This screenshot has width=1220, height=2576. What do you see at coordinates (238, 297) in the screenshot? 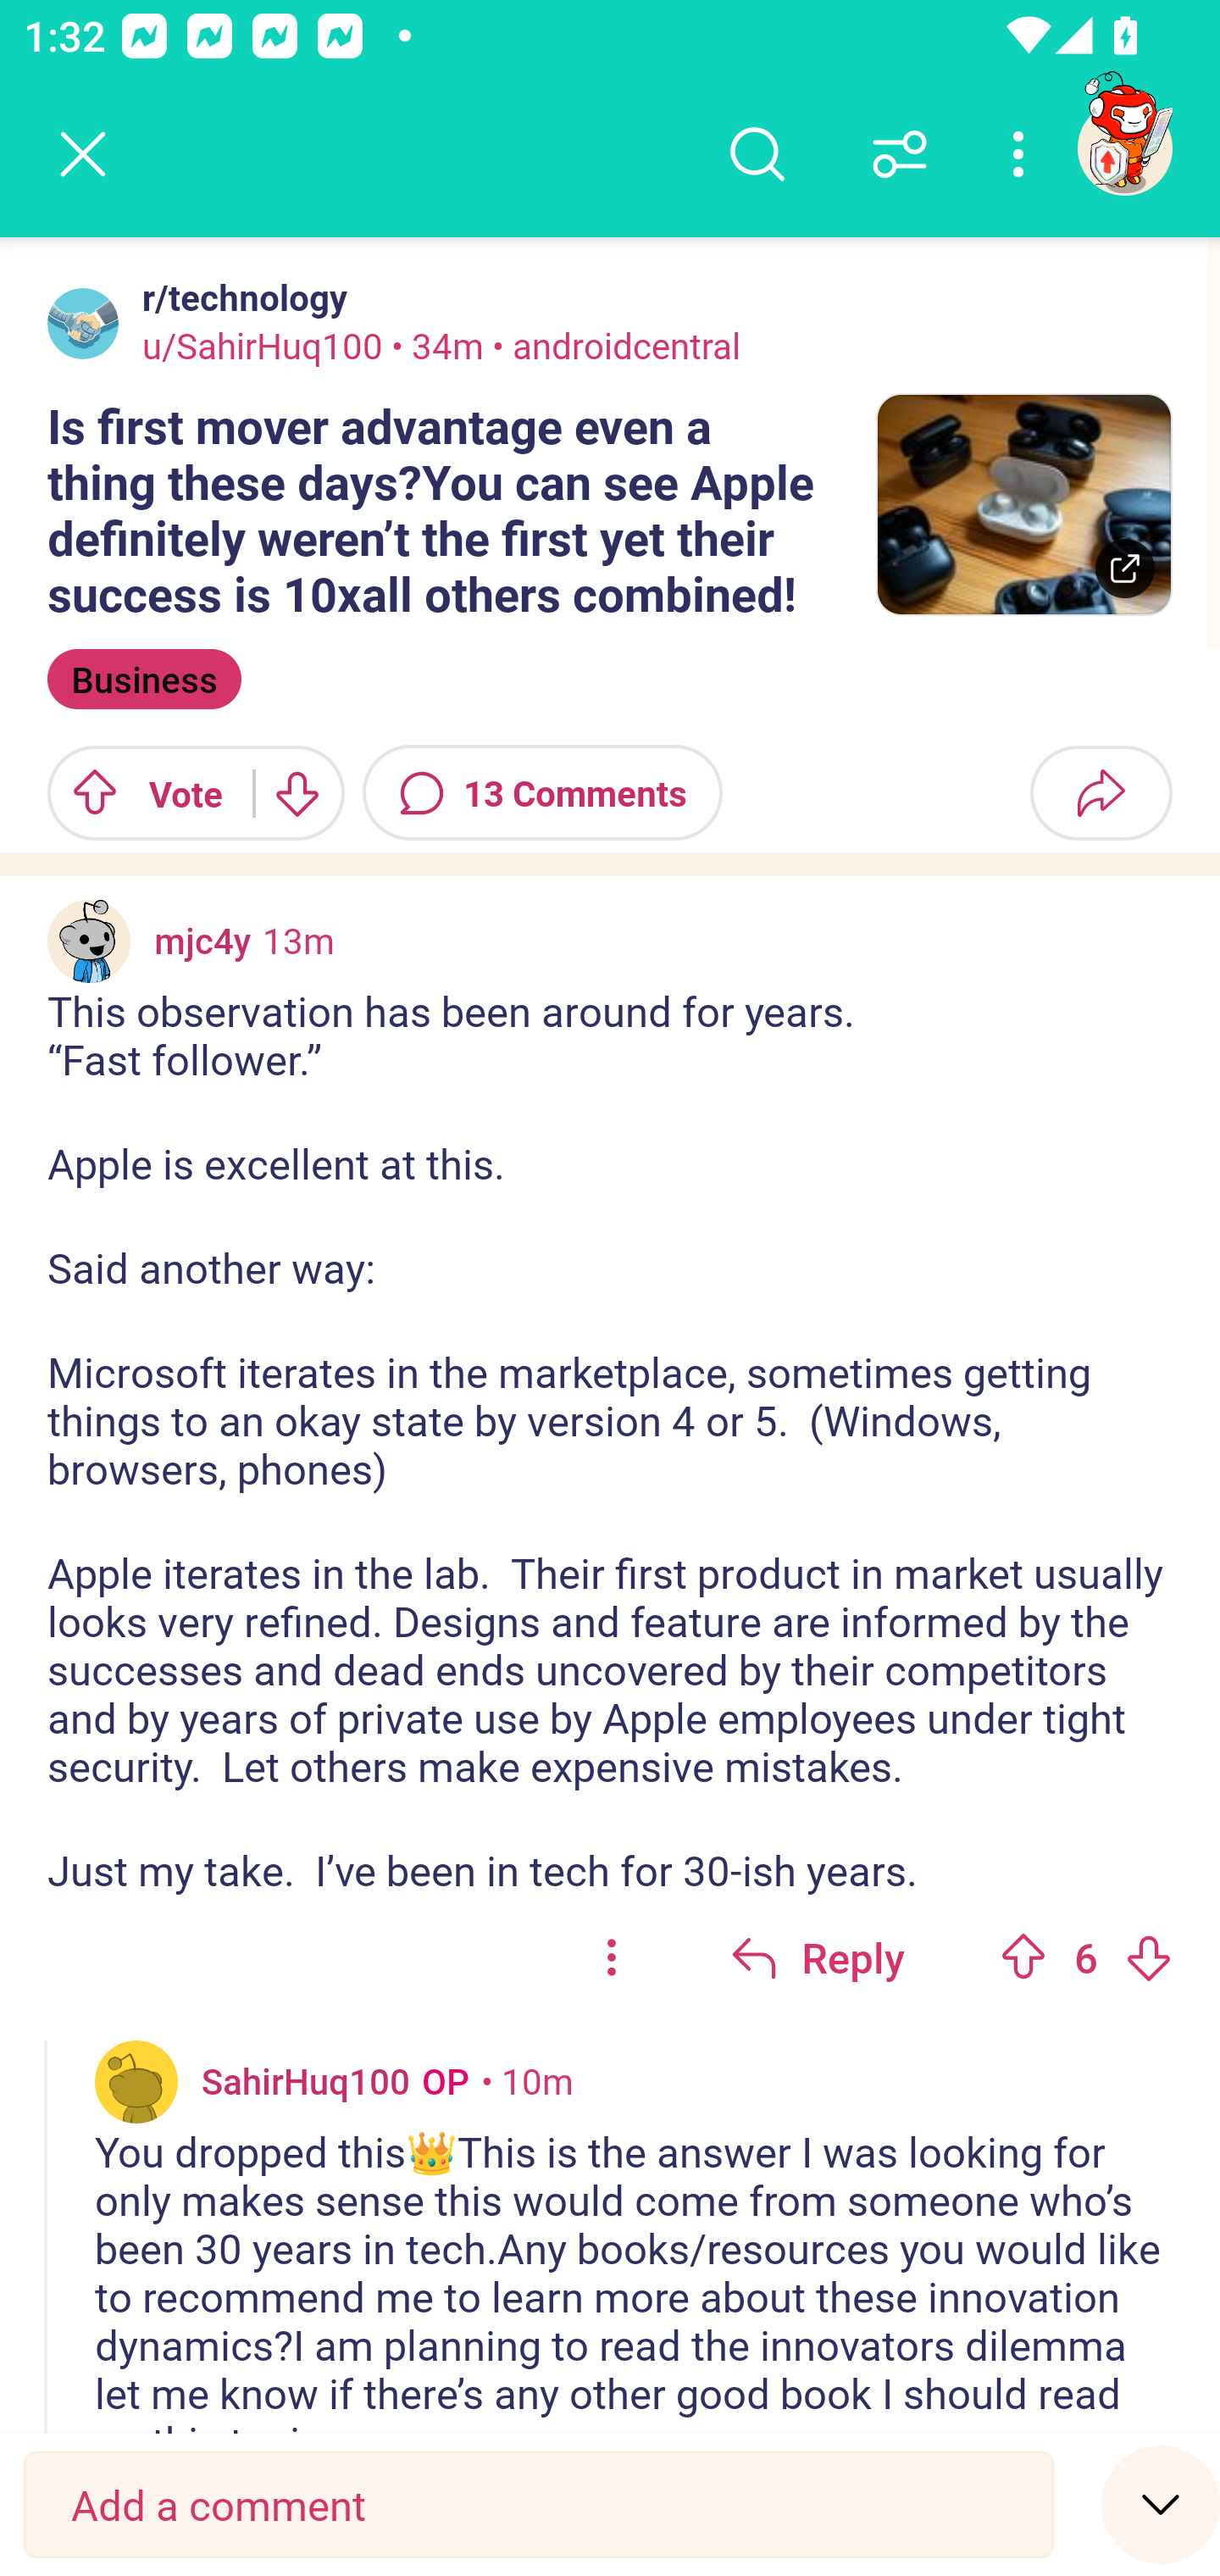
I see `r/technology` at bounding box center [238, 297].